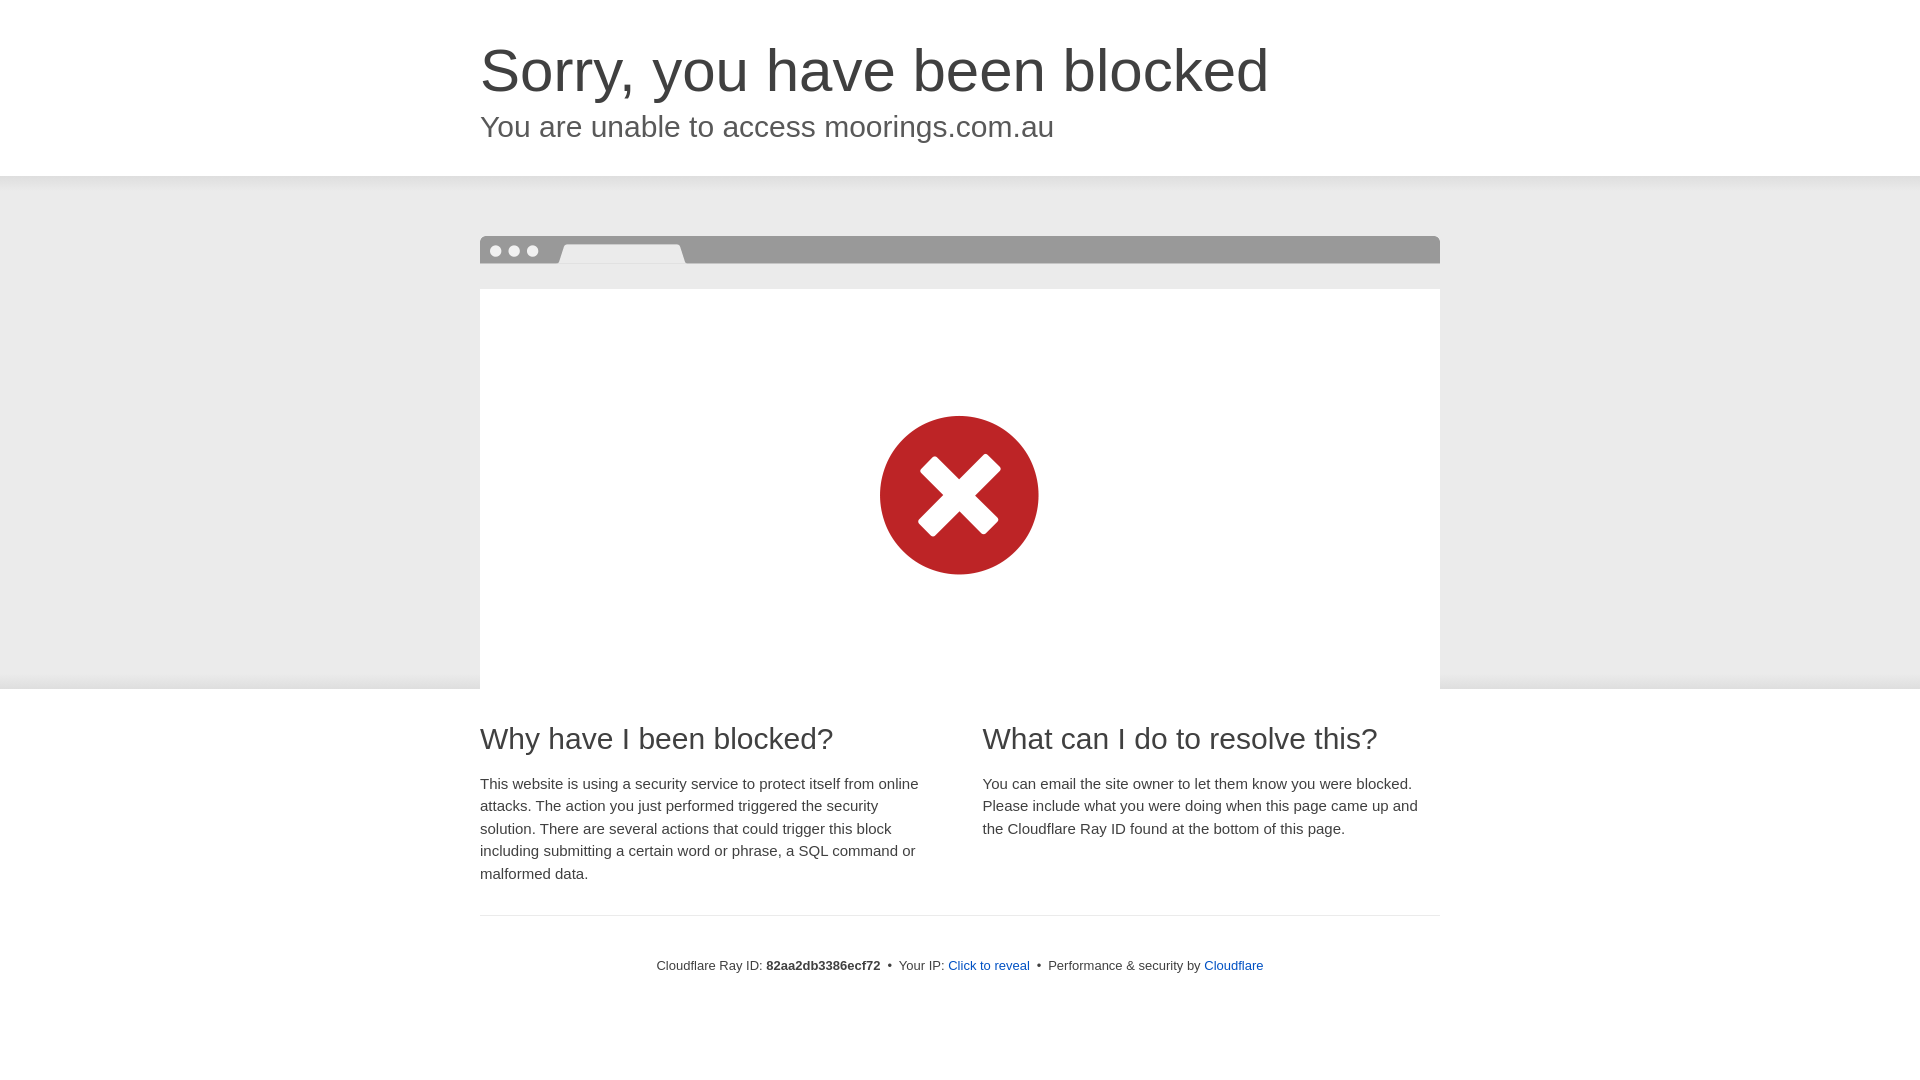 The image size is (1920, 1080). Describe the element at coordinates (1234, 966) in the screenshot. I see `Cloudflare` at that location.